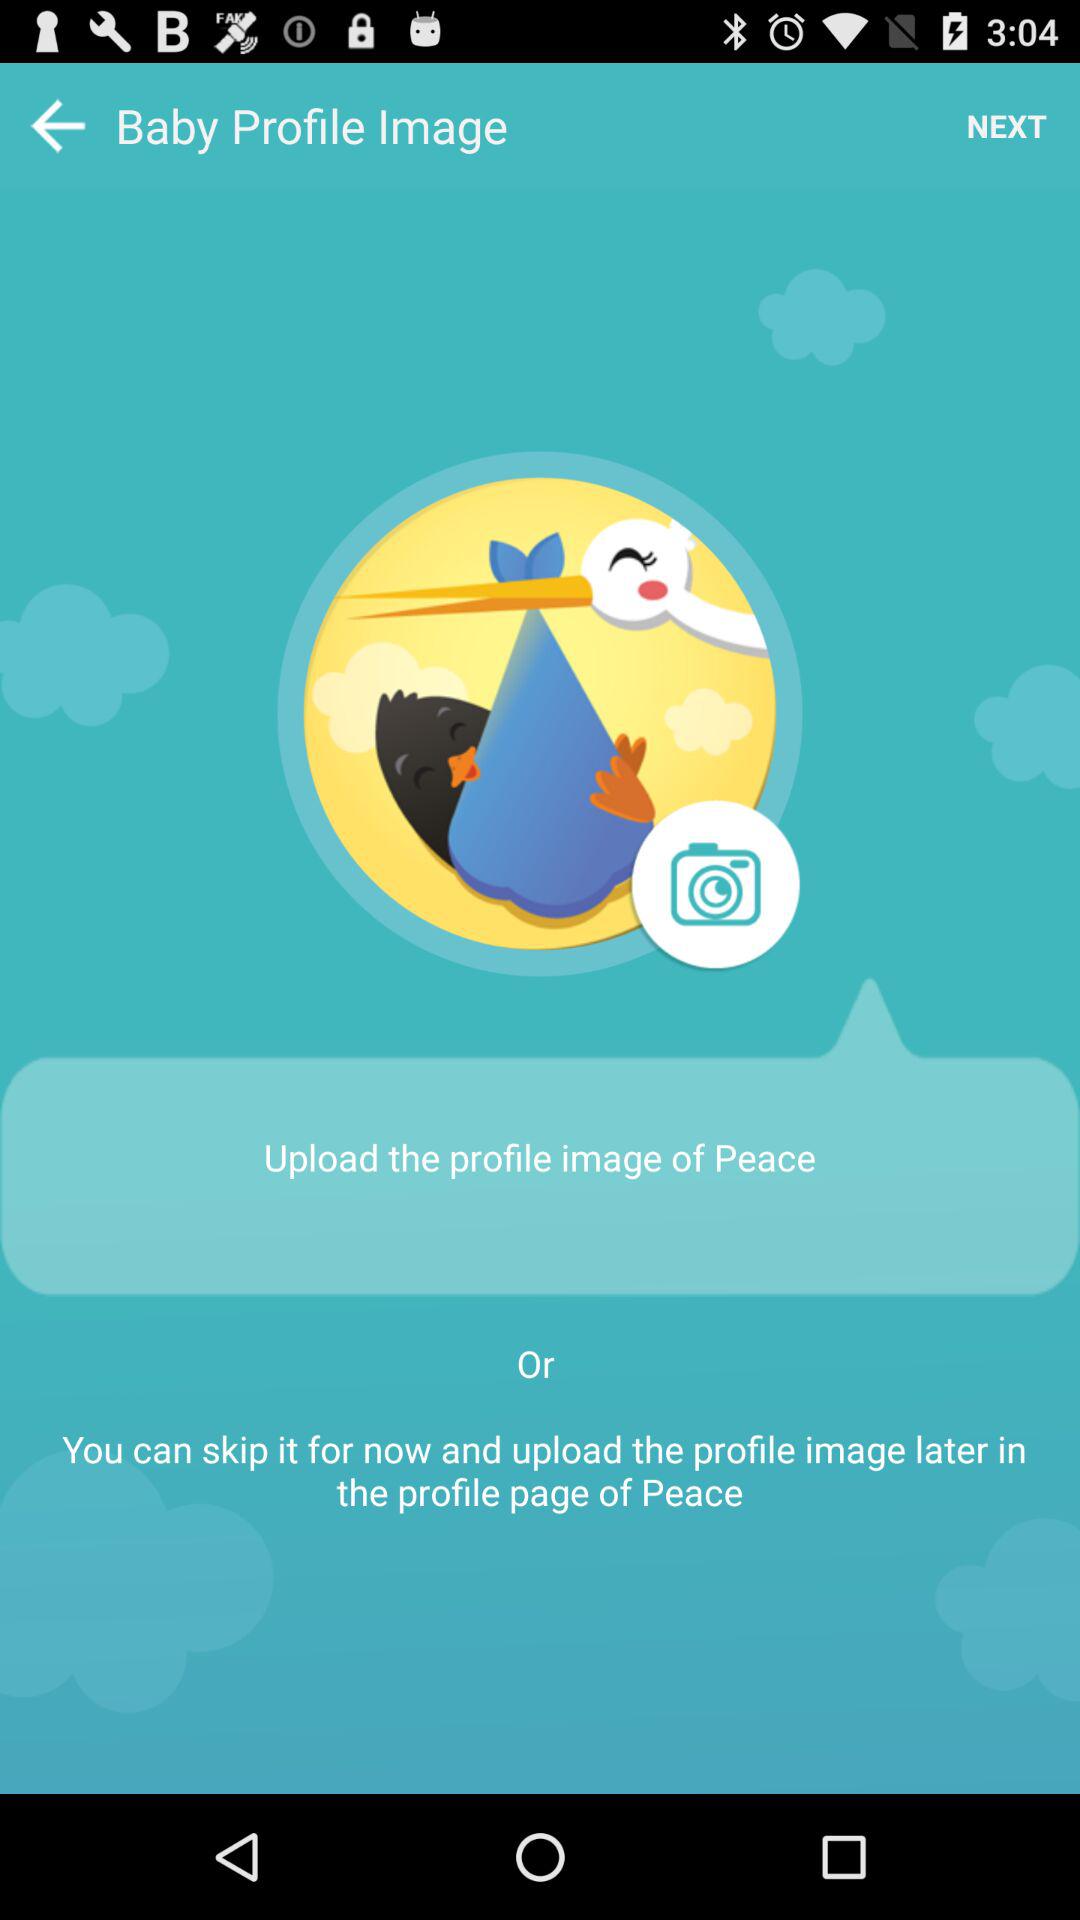 The height and width of the screenshot is (1920, 1080). What do you see at coordinates (540, 714) in the screenshot?
I see `choose picture to upload` at bounding box center [540, 714].